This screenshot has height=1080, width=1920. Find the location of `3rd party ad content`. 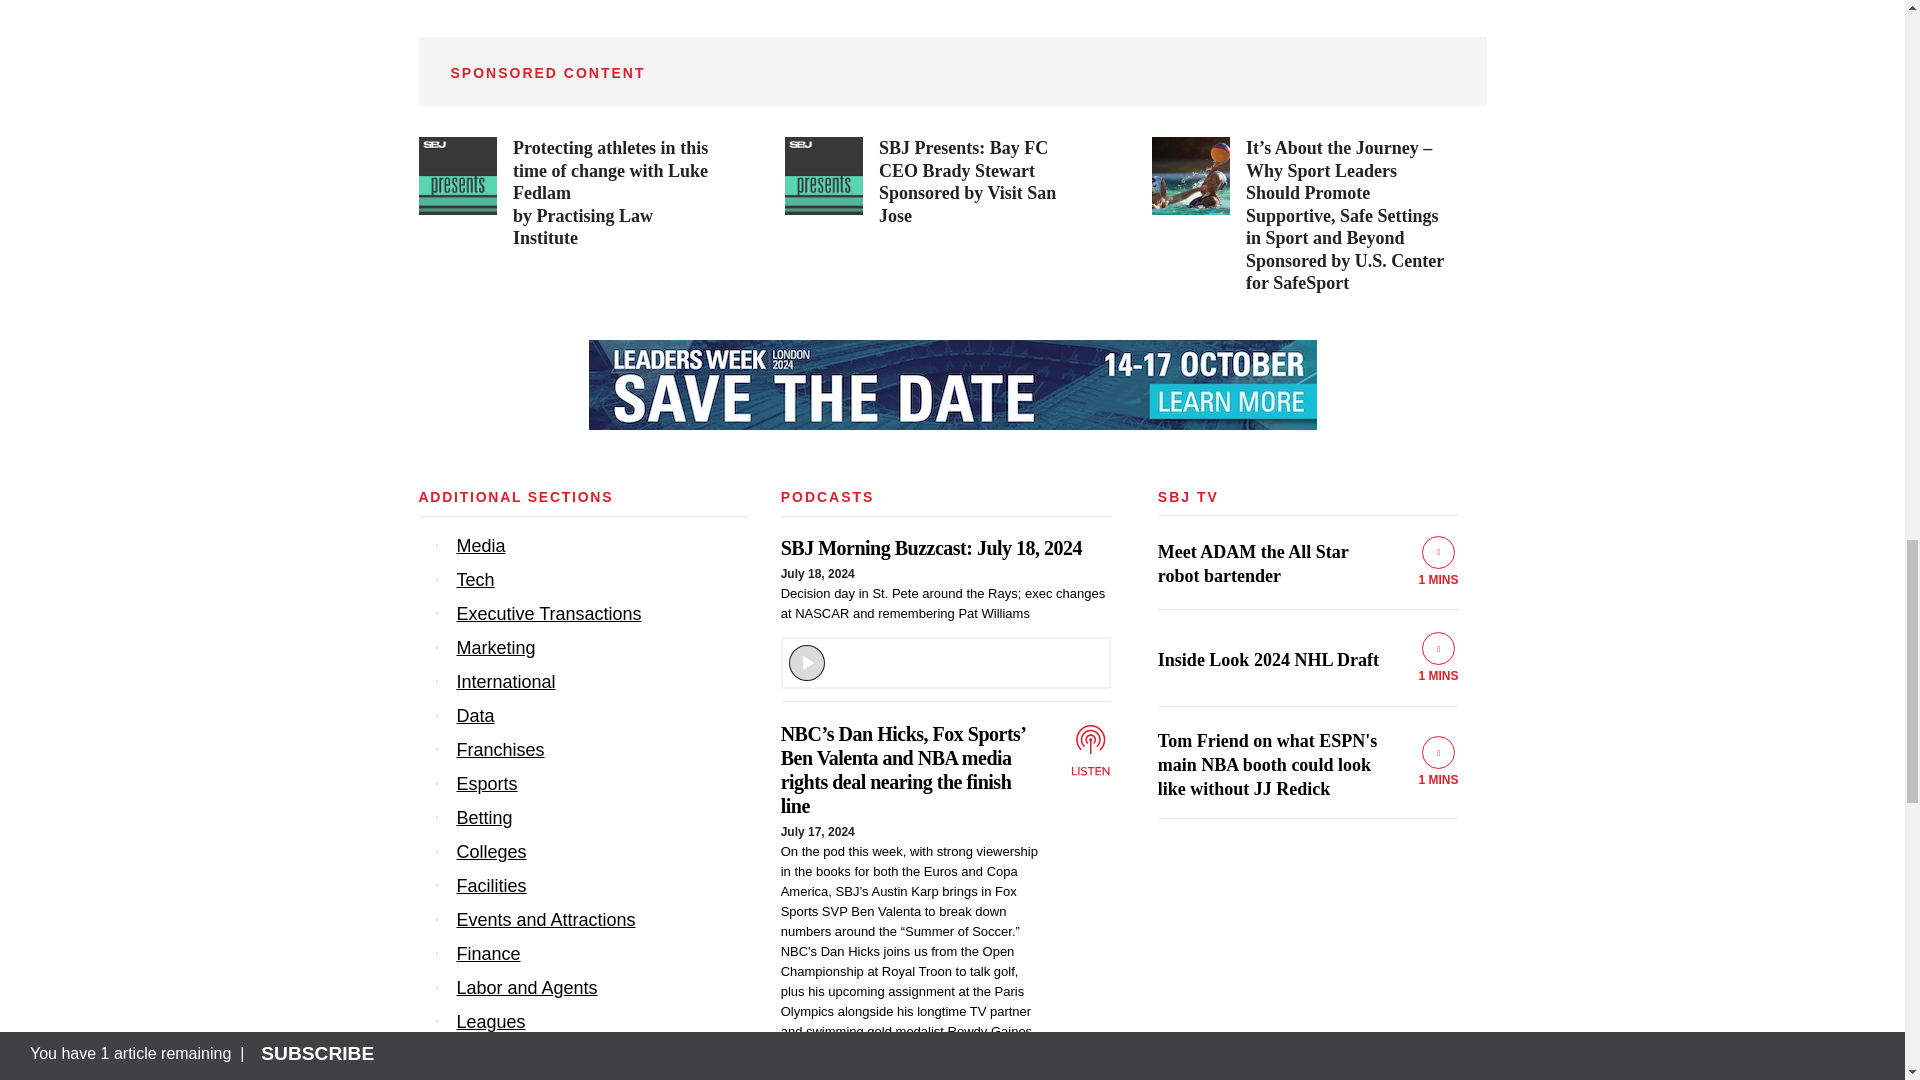

3rd party ad content is located at coordinates (951, 384).